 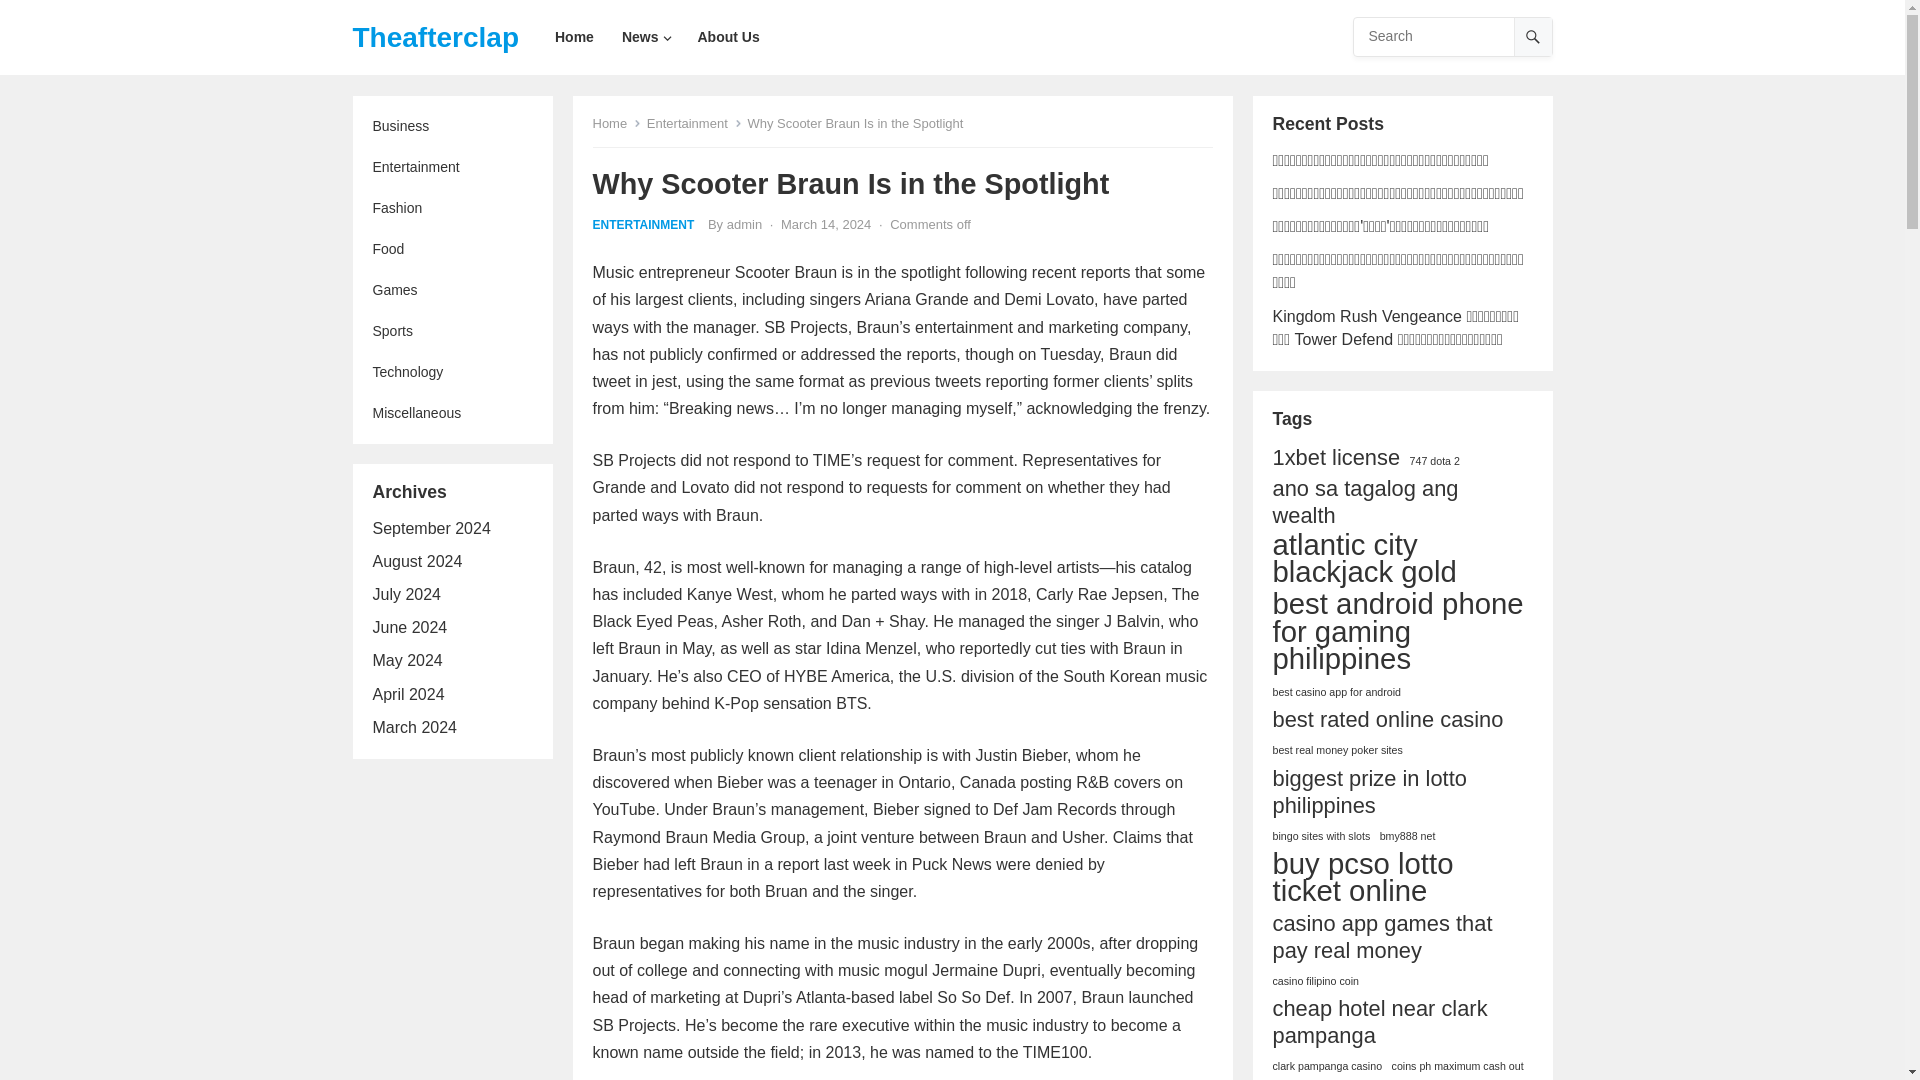 I want to click on Games, so click(x=452, y=290).